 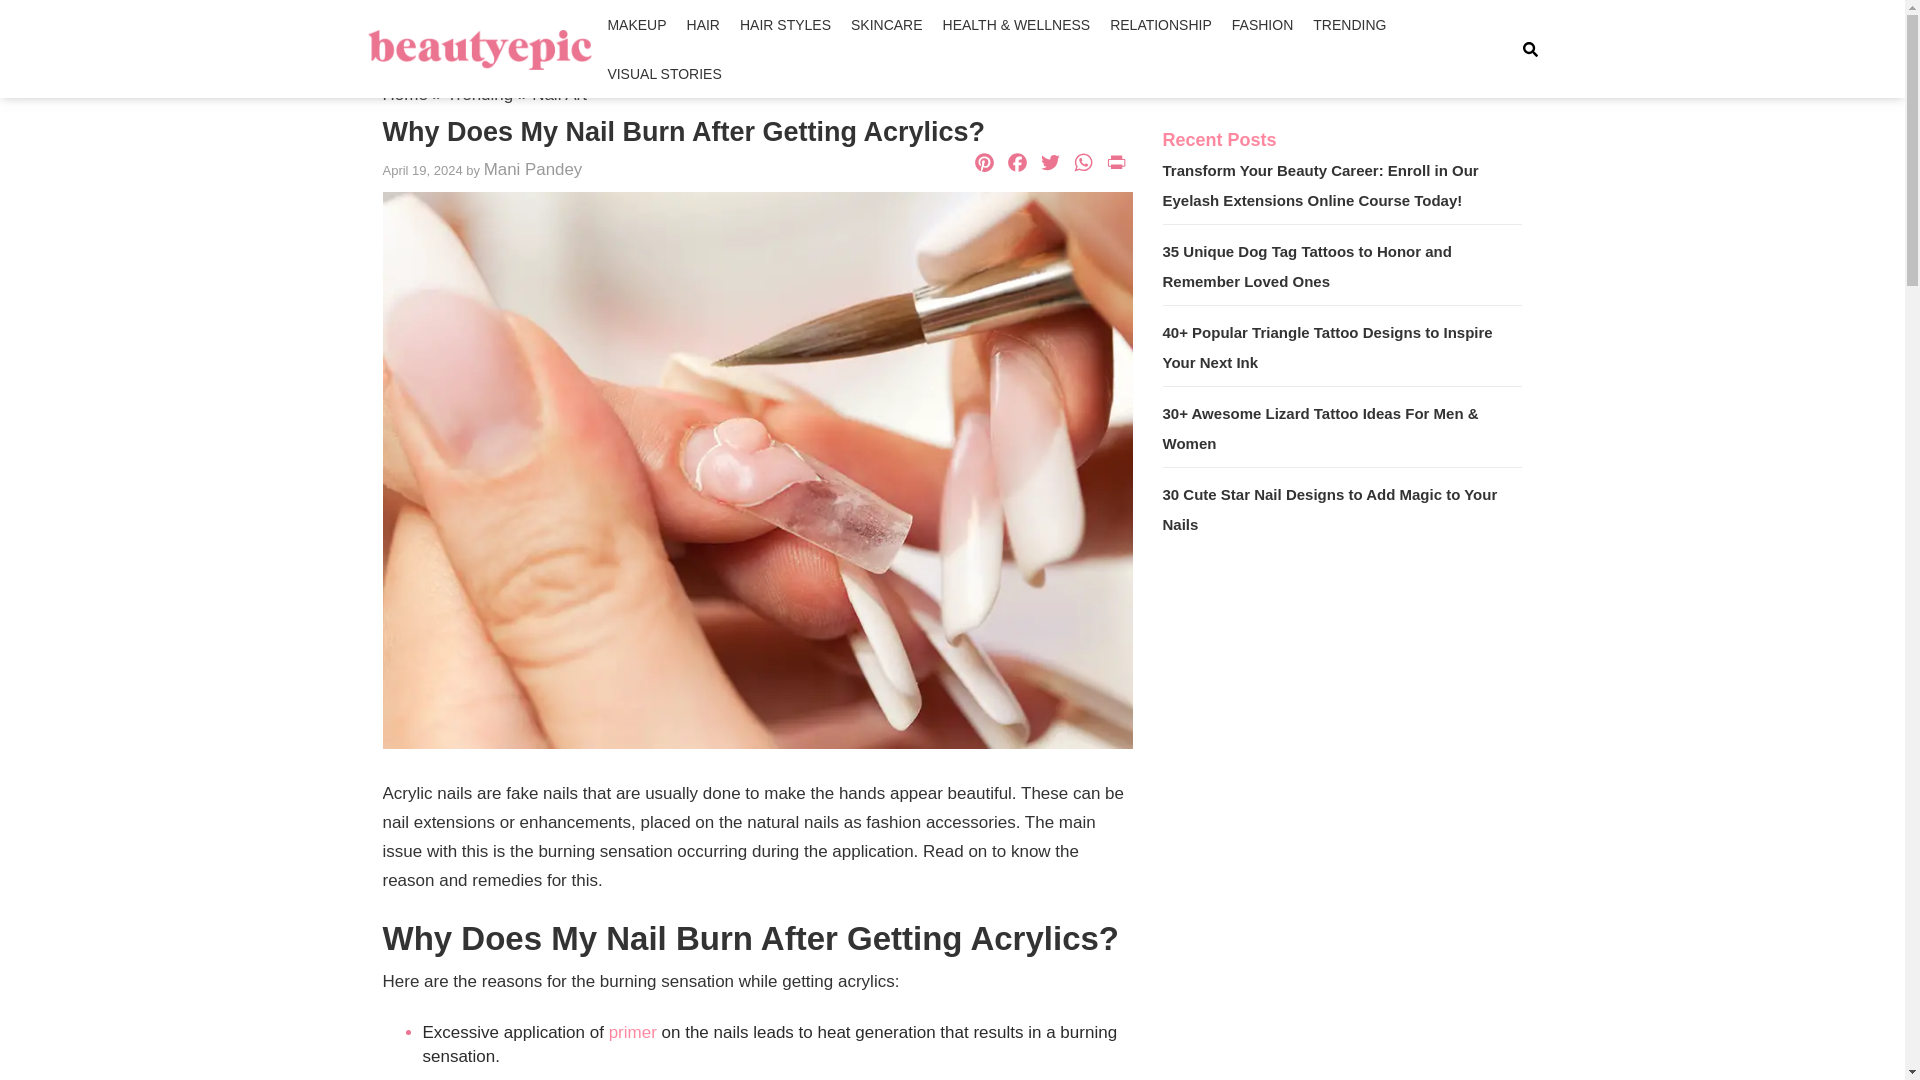 I want to click on Pinterest, so click(x=984, y=164).